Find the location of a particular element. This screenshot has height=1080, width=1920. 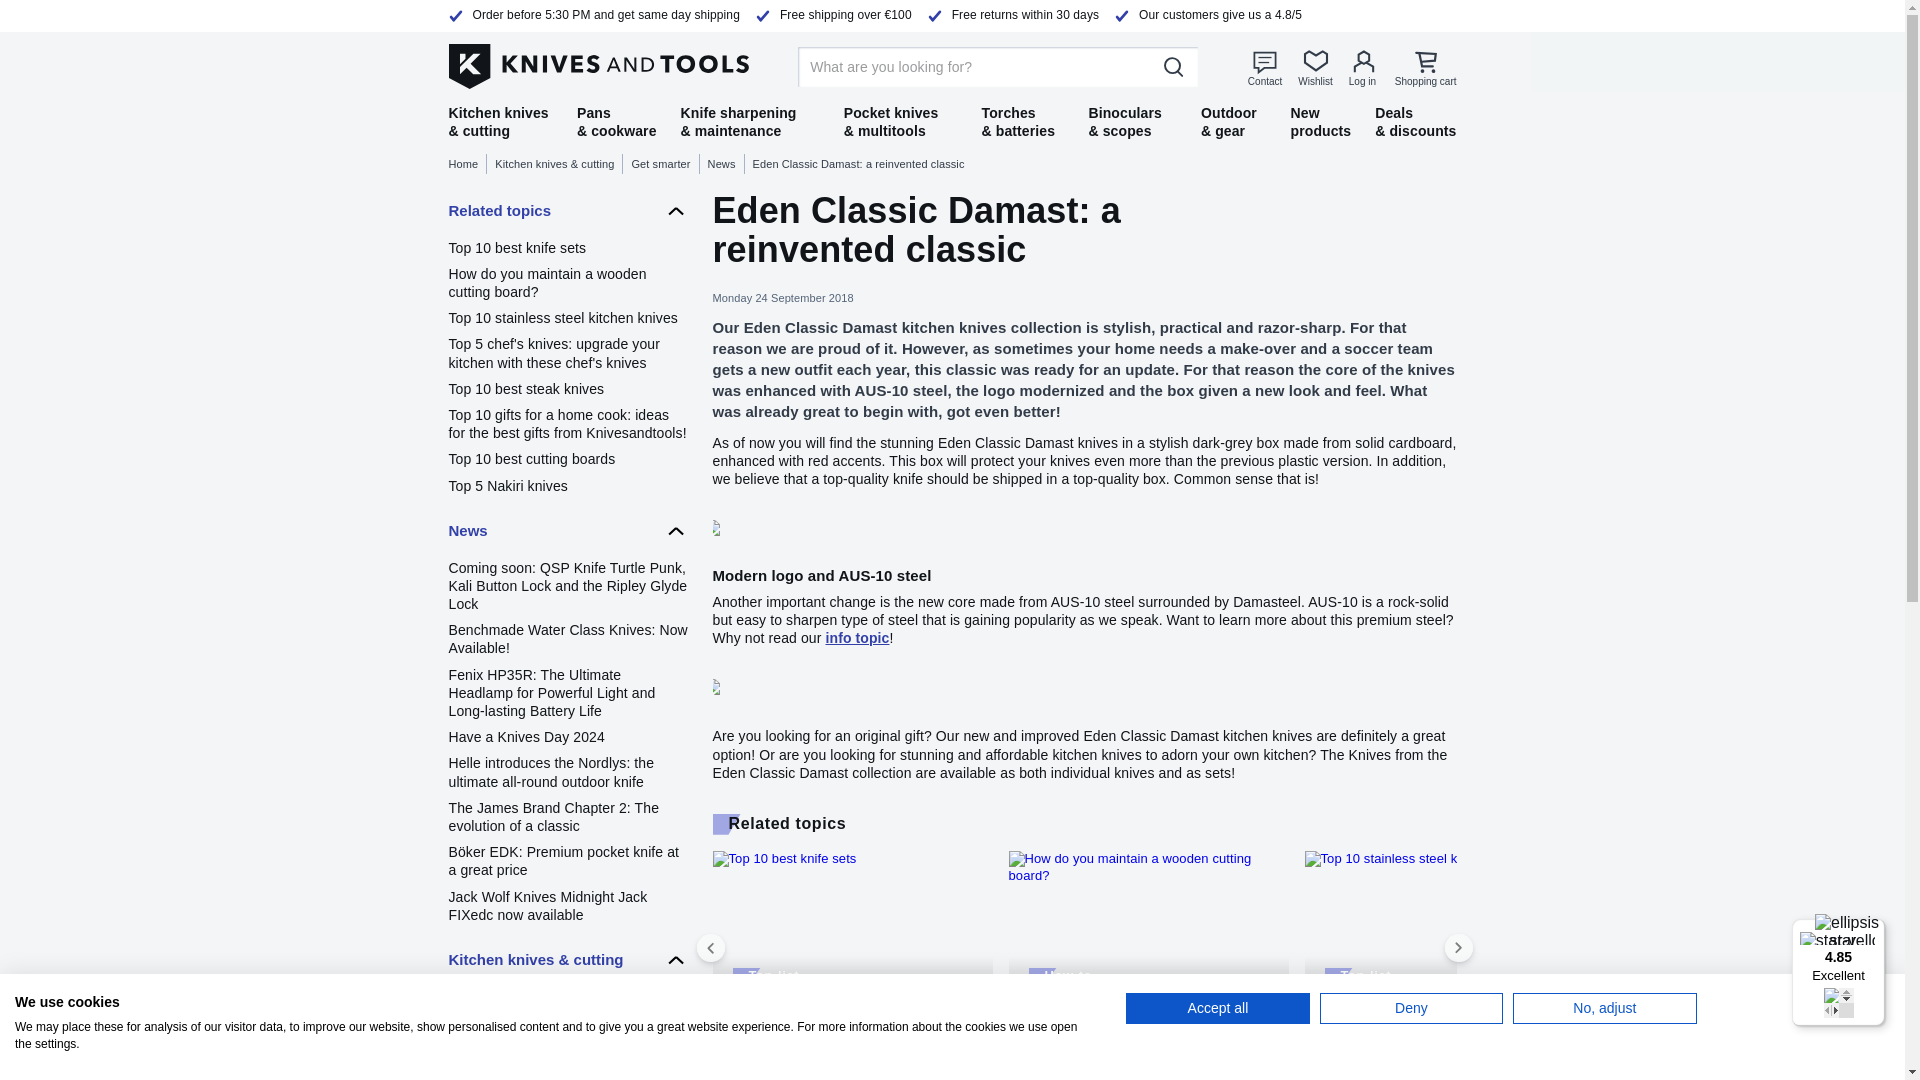

Home is located at coordinates (467, 164).